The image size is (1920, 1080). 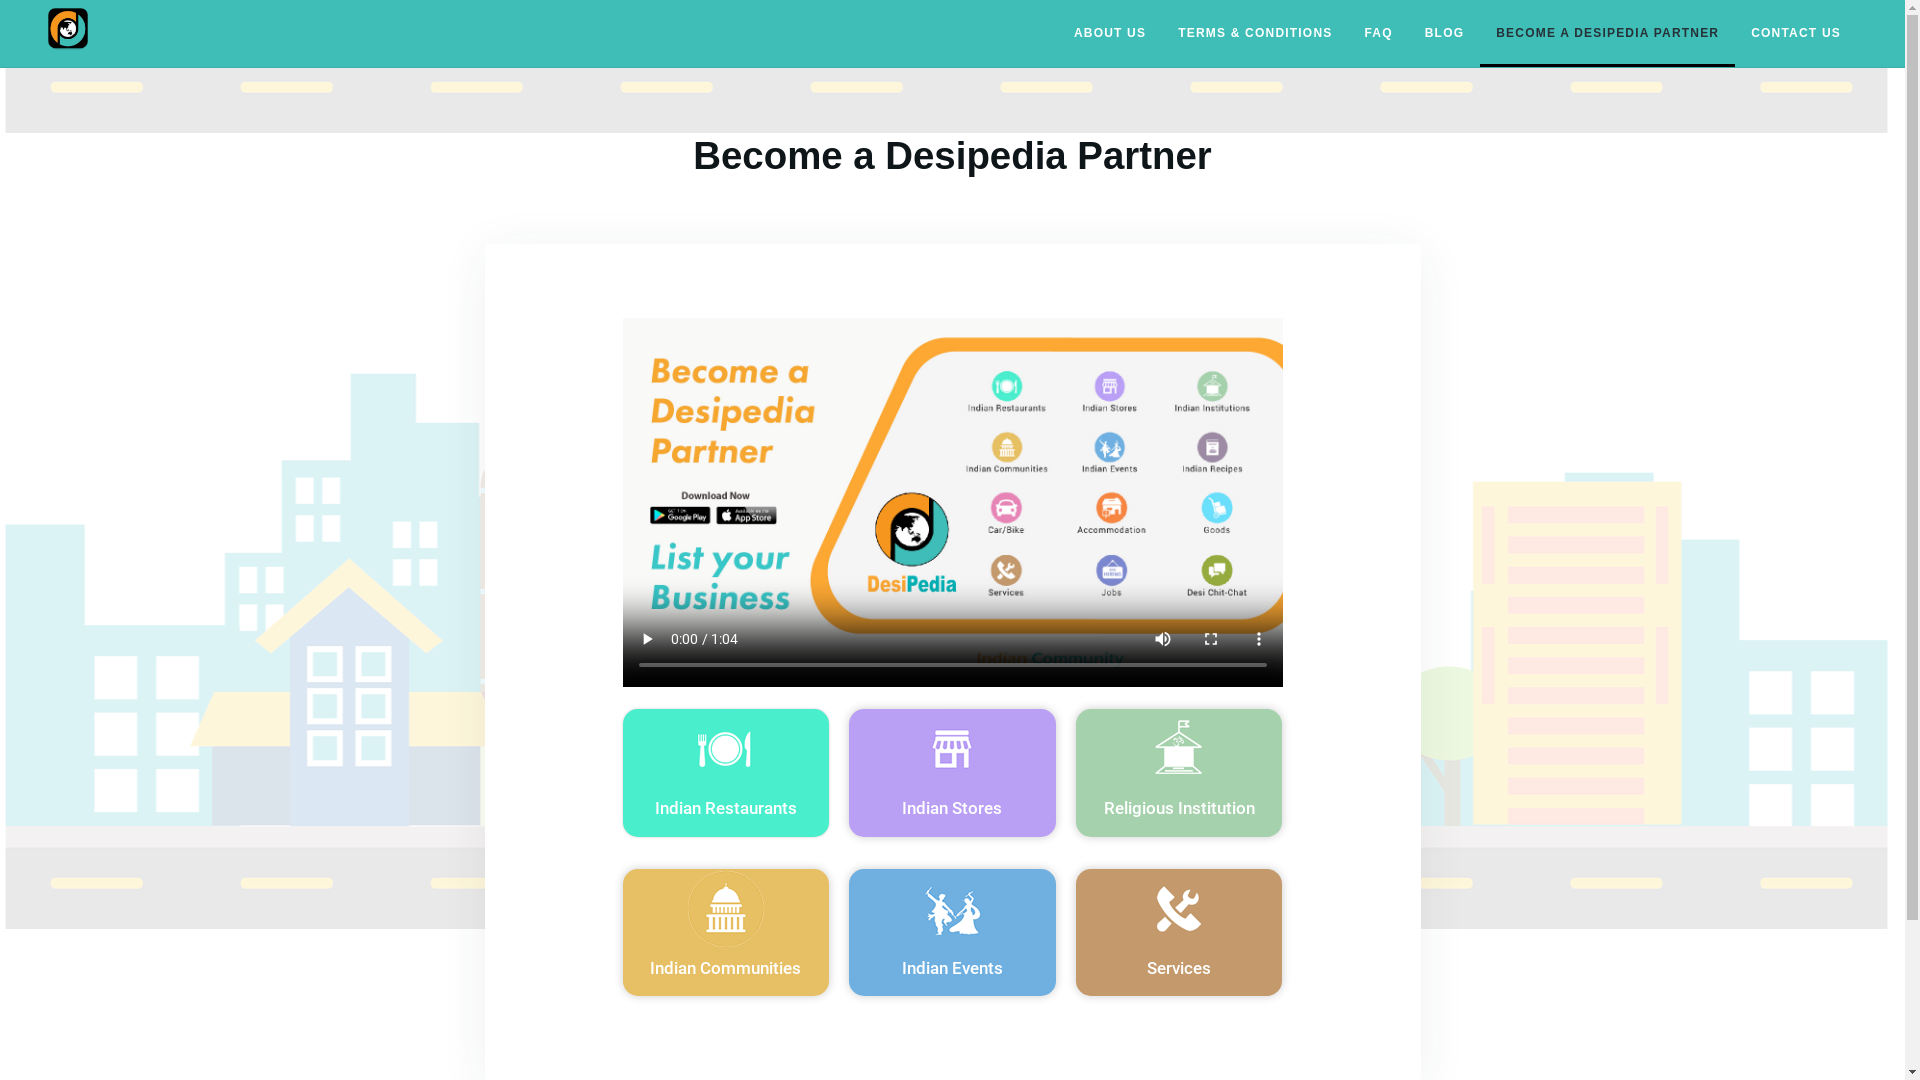 I want to click on BECOME A DESIPEDIA PARTNER, so click(x=1608, y=34).